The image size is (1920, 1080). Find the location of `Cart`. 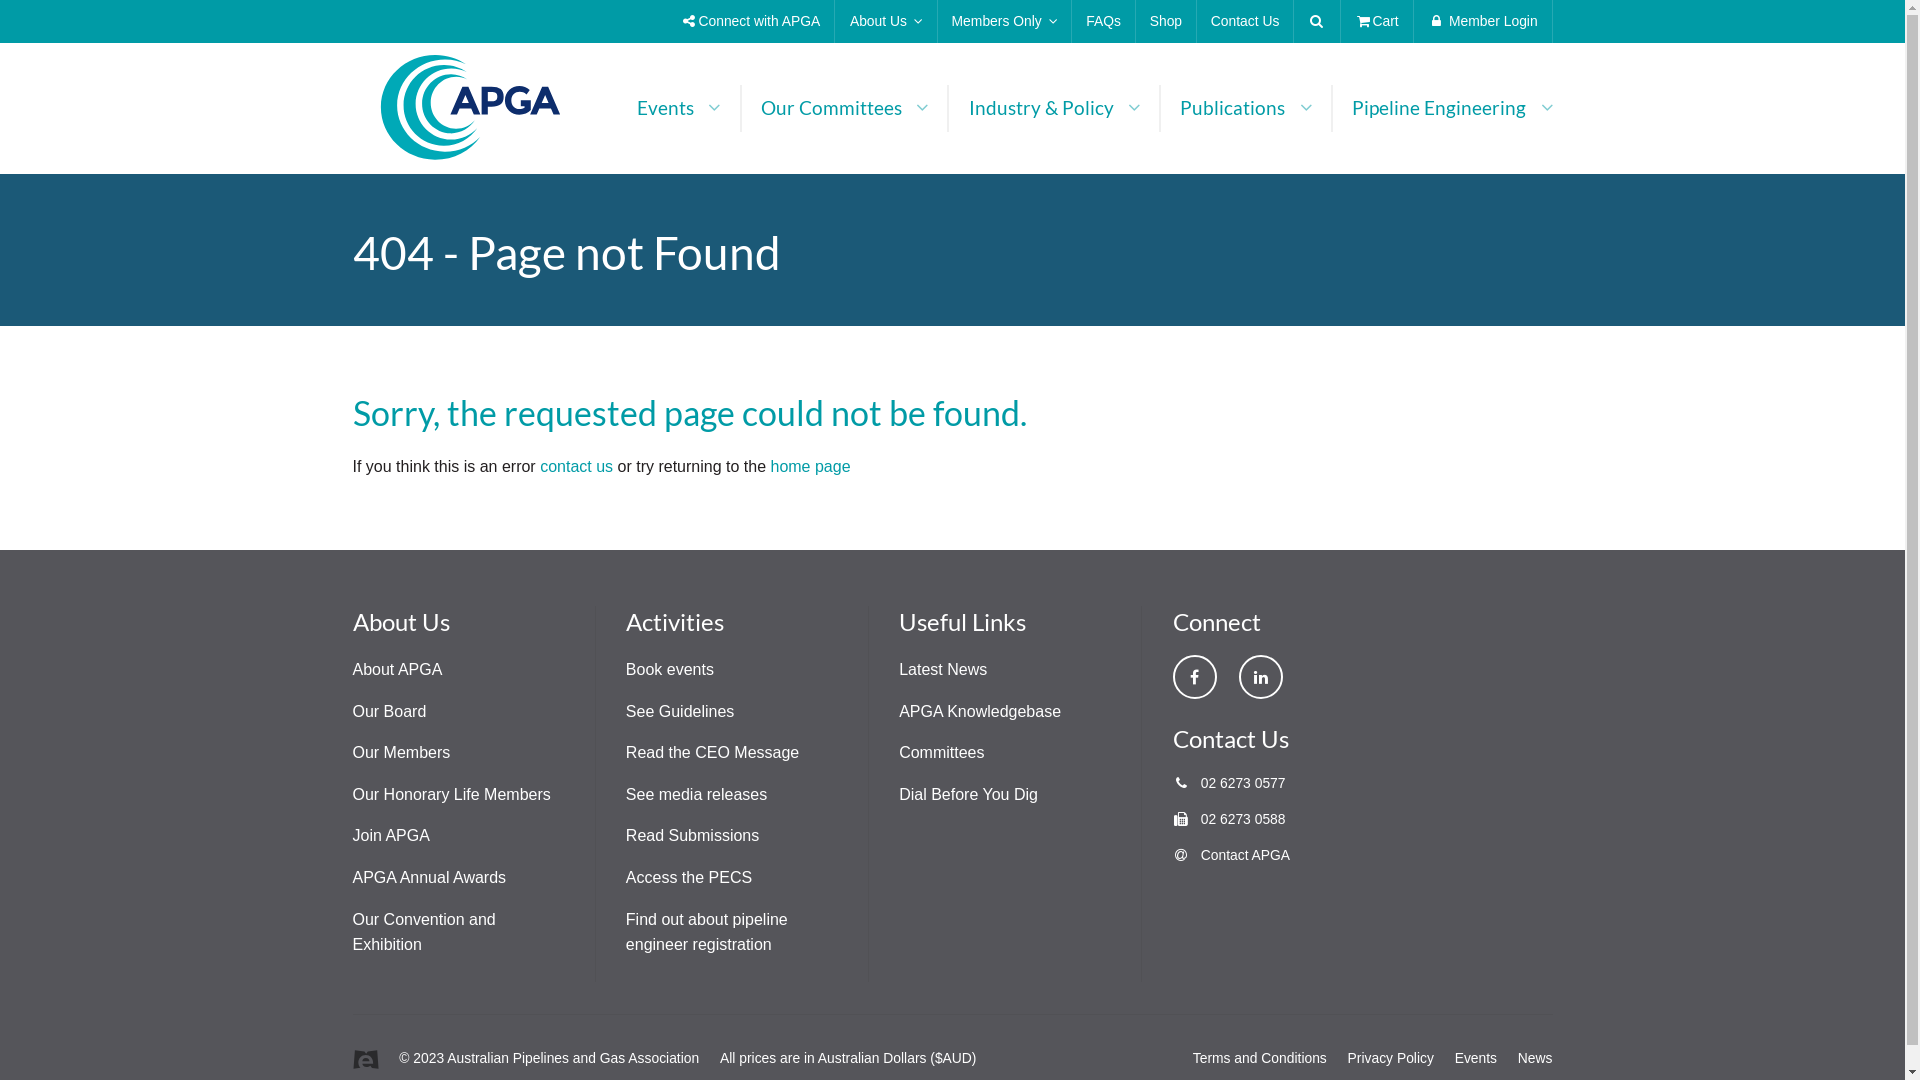

Cart is located at coordinates (1377, 22).